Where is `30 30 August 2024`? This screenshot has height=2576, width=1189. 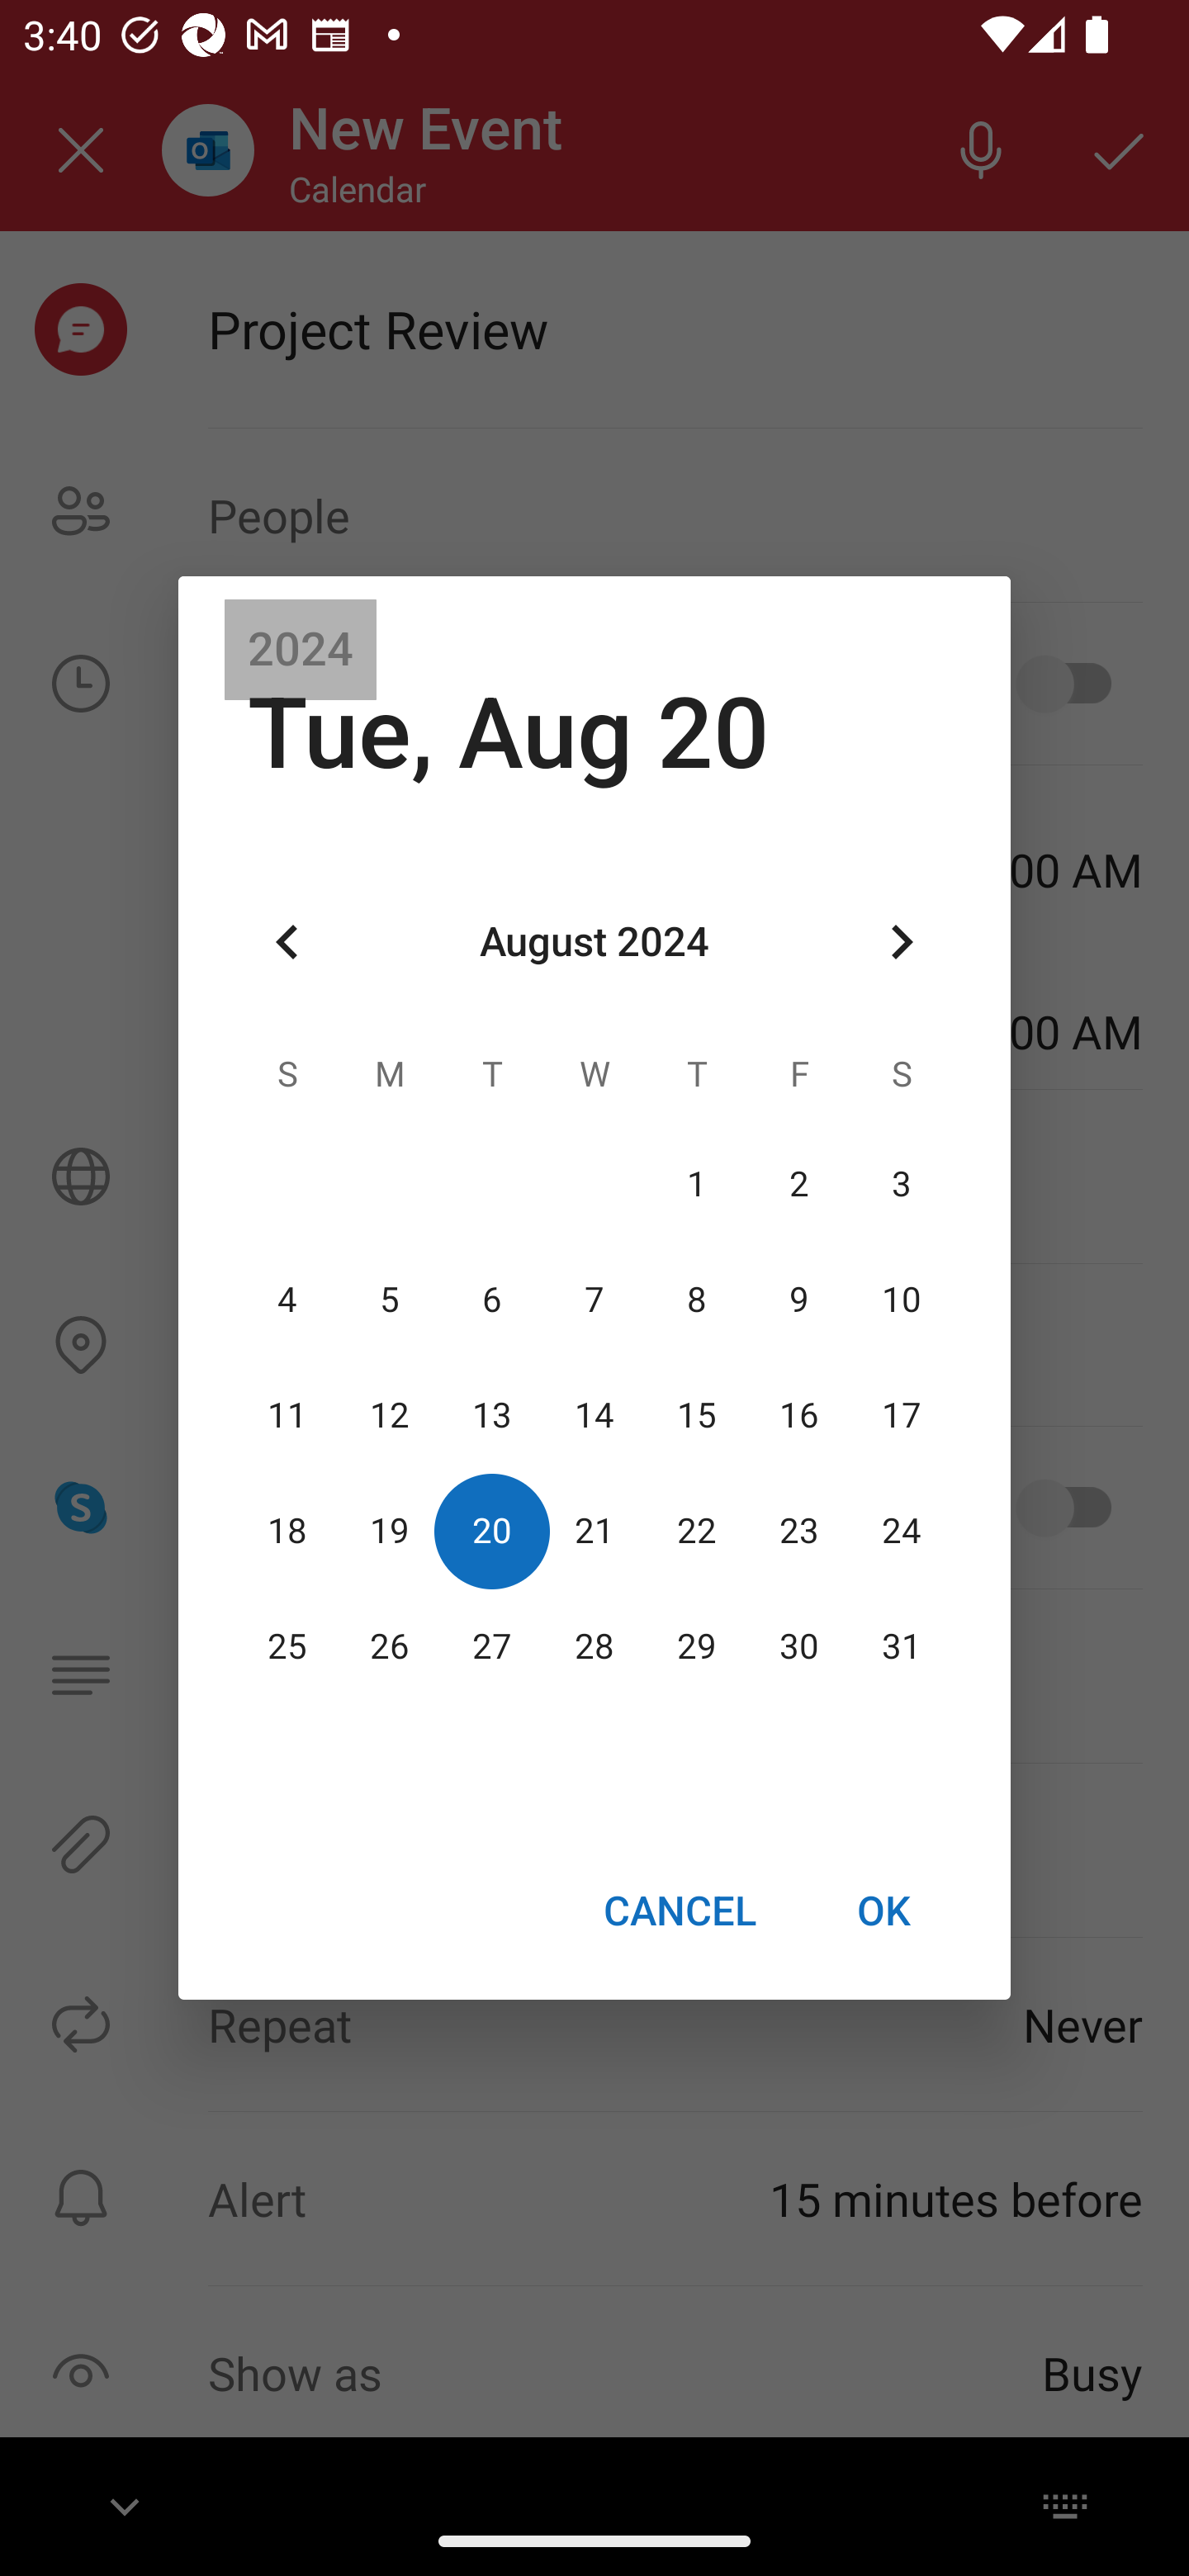 30 30 August 2024 is located at coordinates (798, 1647).